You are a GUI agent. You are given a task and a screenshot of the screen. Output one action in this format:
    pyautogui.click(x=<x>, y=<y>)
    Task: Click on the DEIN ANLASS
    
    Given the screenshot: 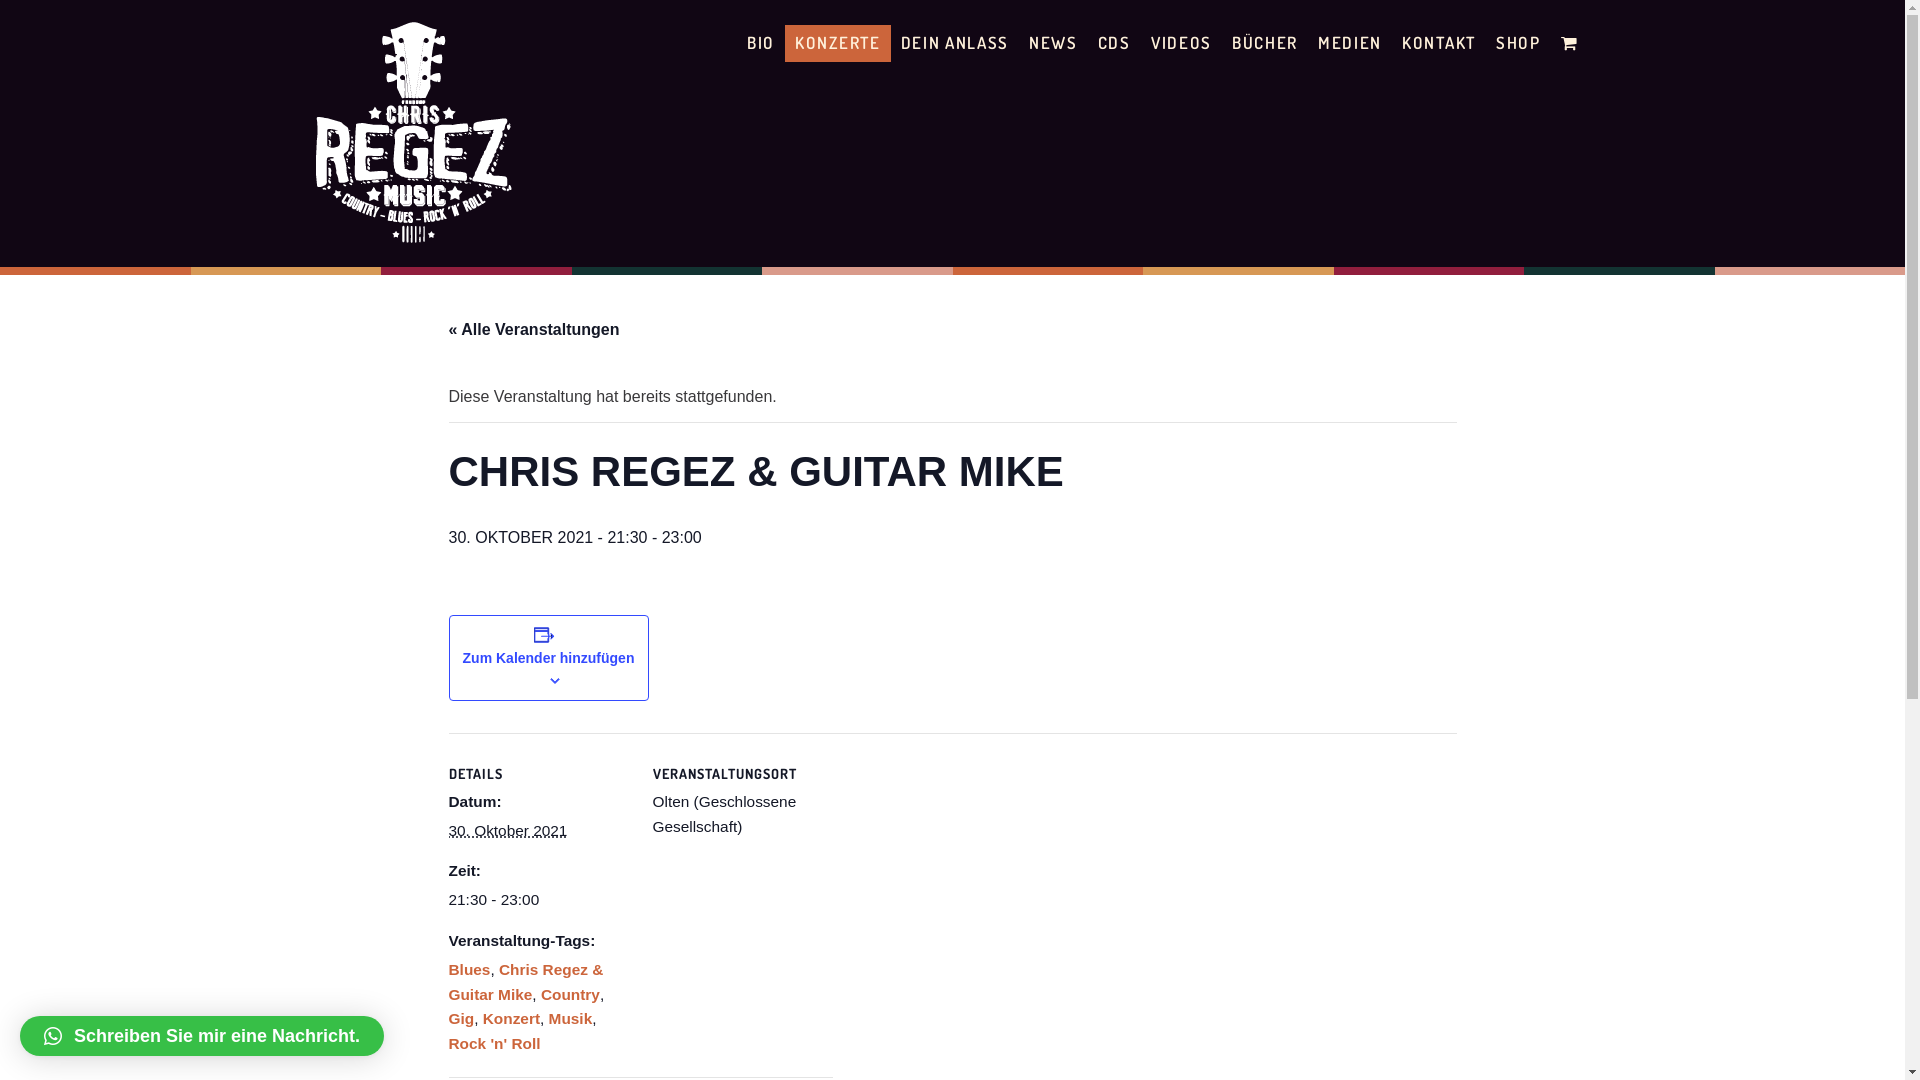 What is the action you would take?
    pyautogui.click(x=955, y=44)
    